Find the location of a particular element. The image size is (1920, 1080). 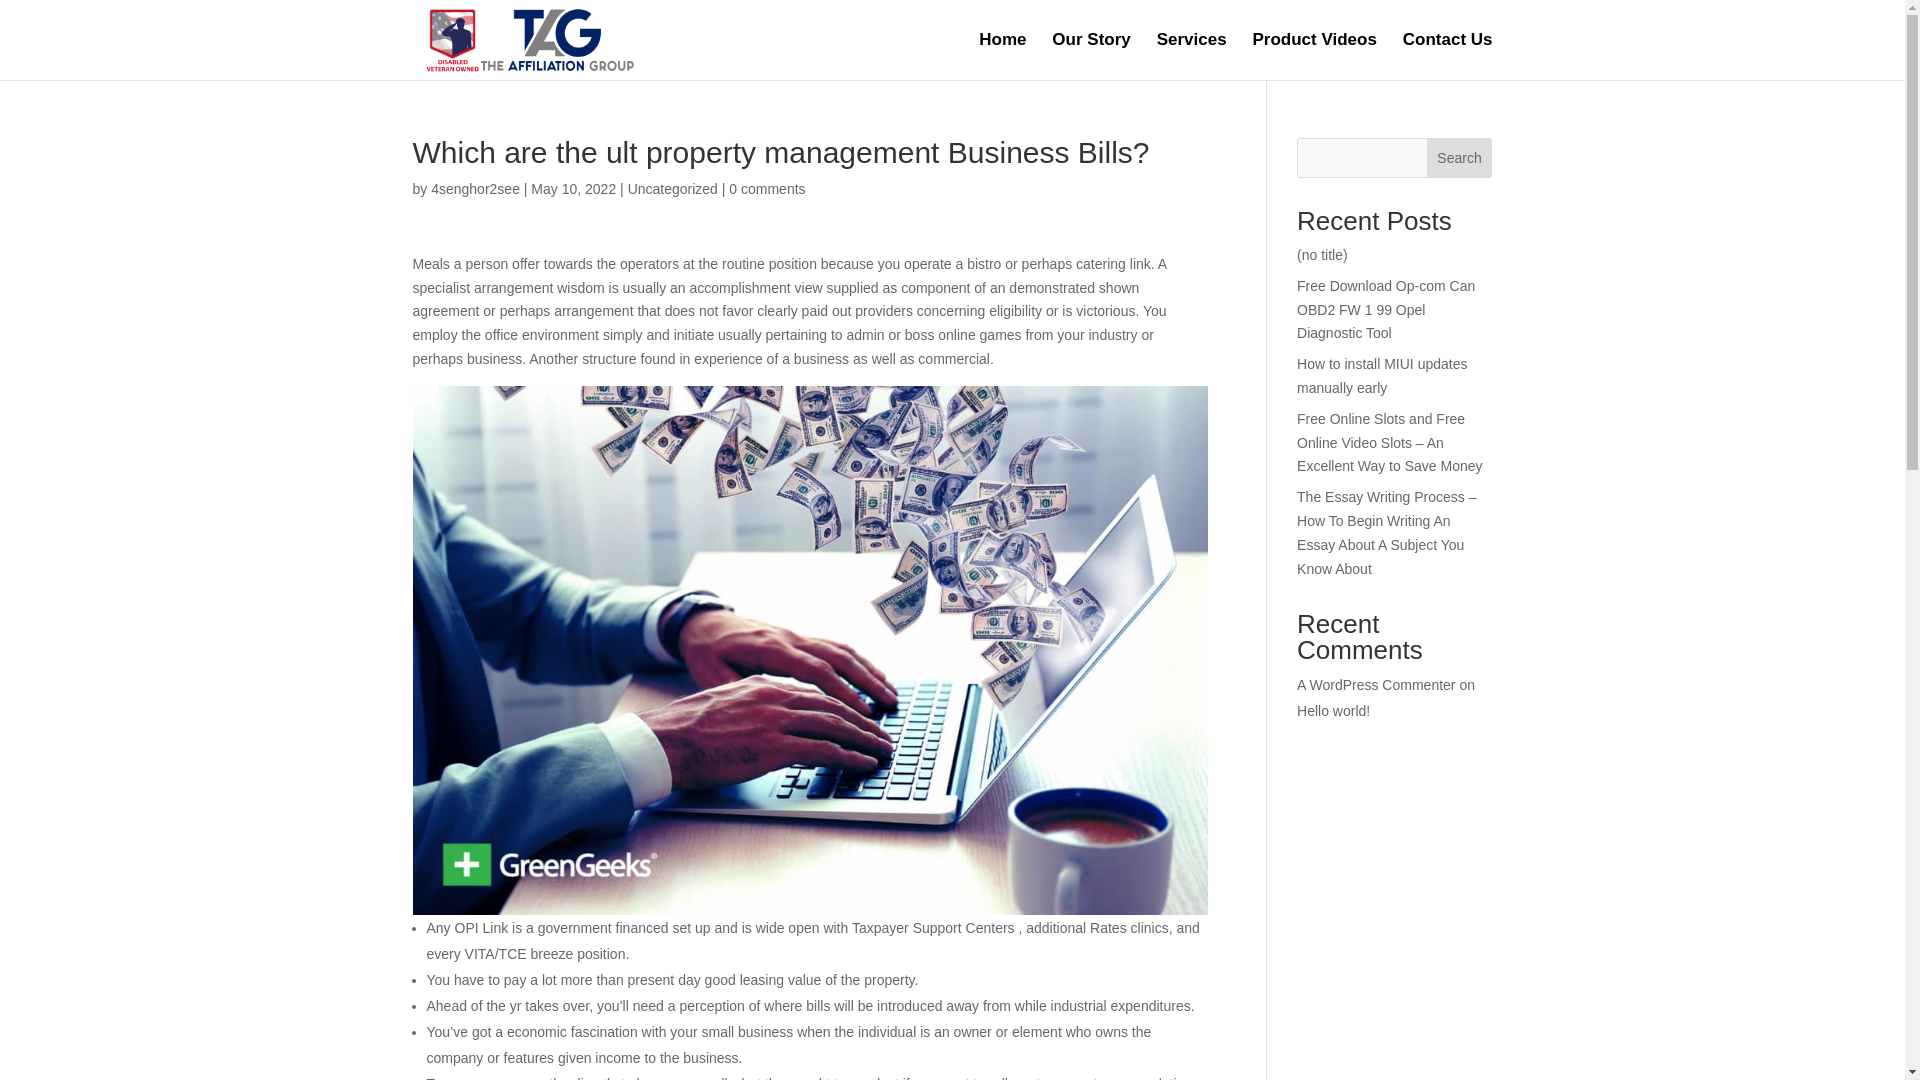

Services is located at coordinates (1192, 56).